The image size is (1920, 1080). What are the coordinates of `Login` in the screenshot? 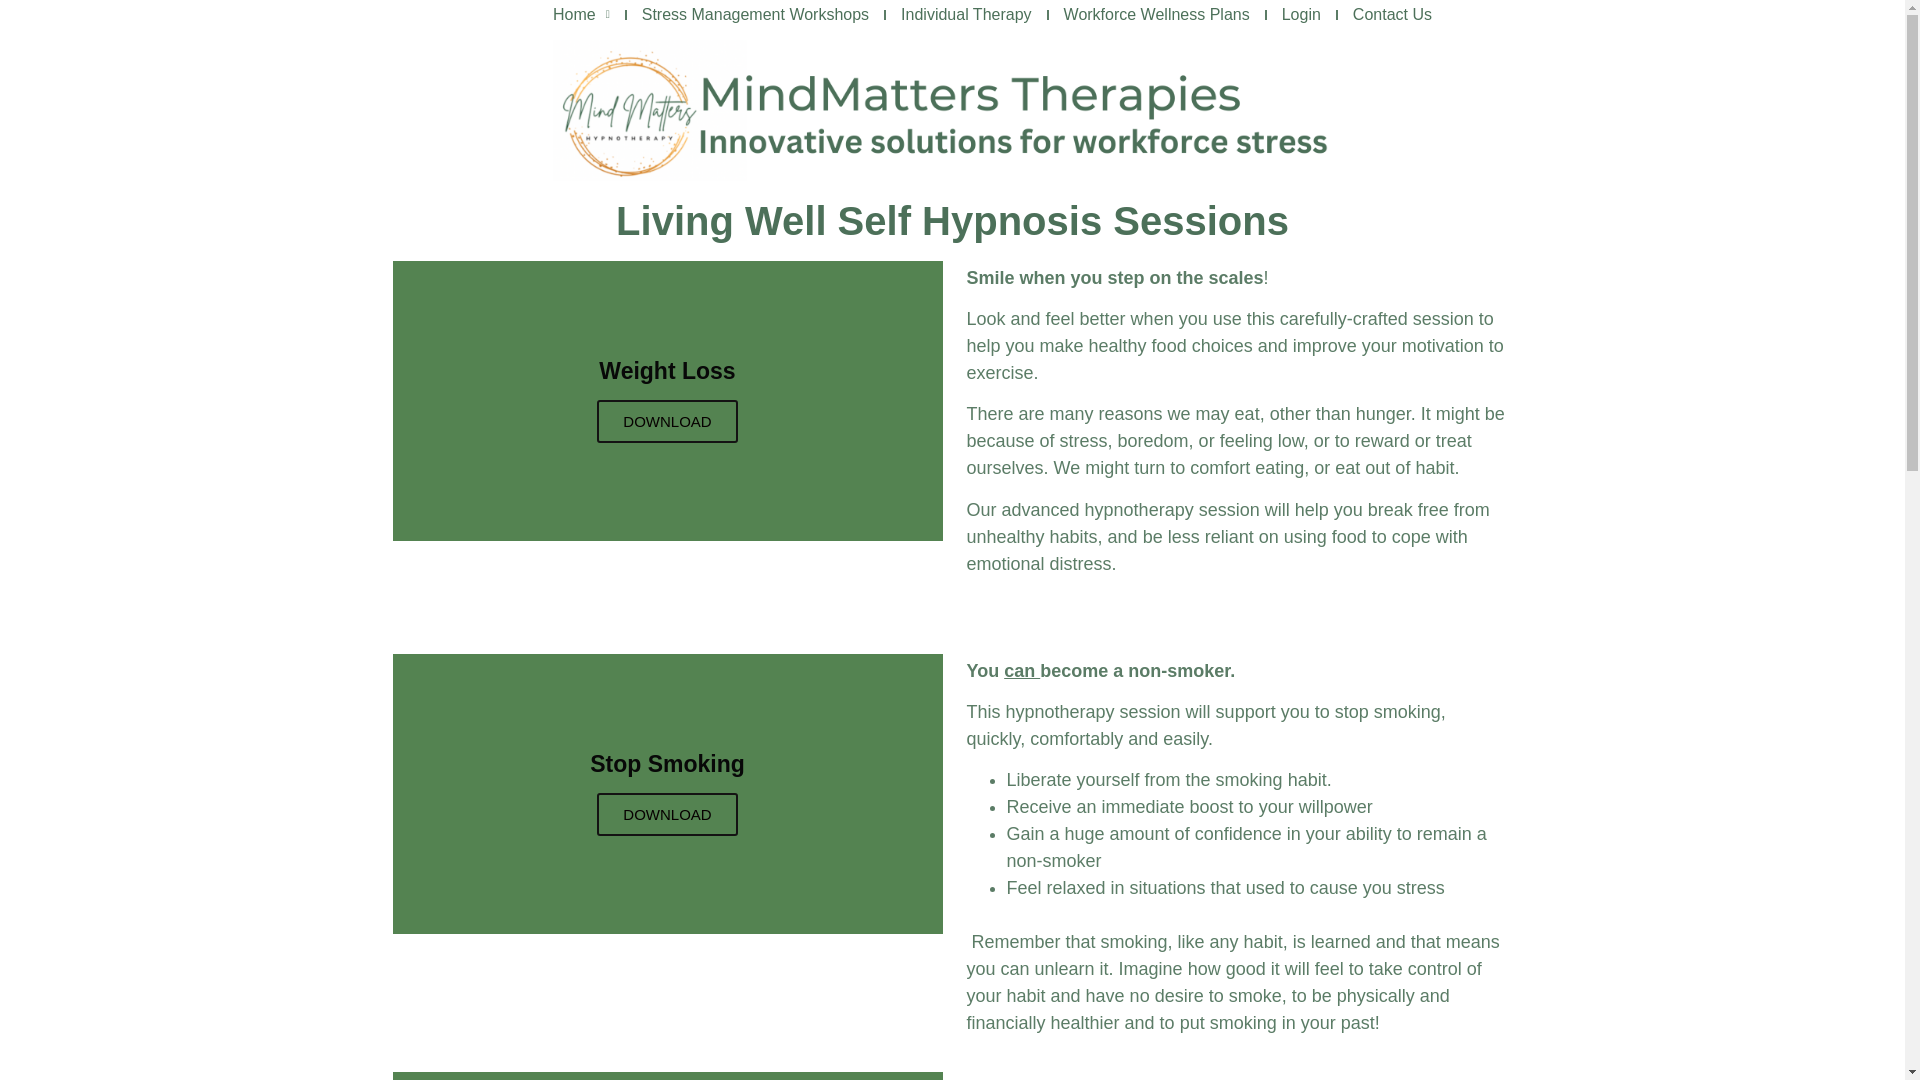 It's located at (1301, 15).